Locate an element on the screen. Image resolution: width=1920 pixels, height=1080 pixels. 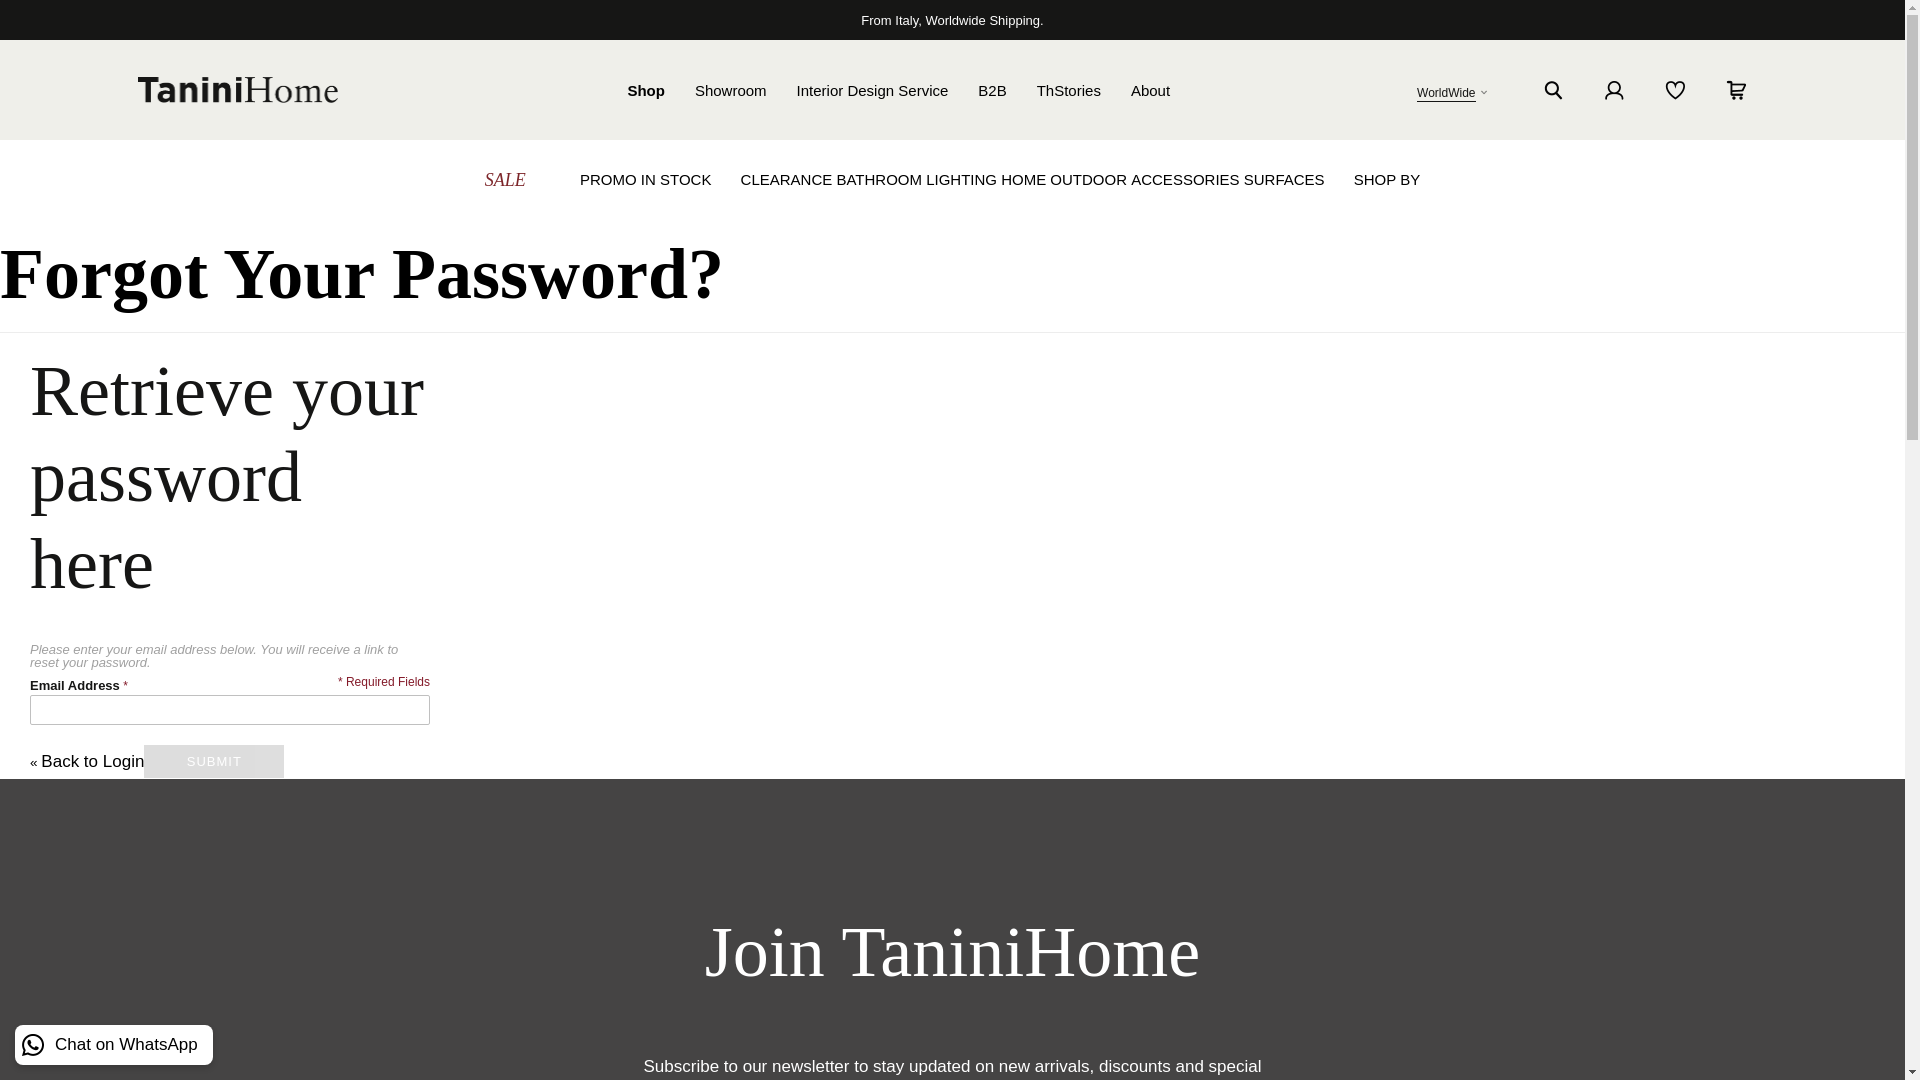
PROMO IN STOCK is located at coordinates (644, 180).